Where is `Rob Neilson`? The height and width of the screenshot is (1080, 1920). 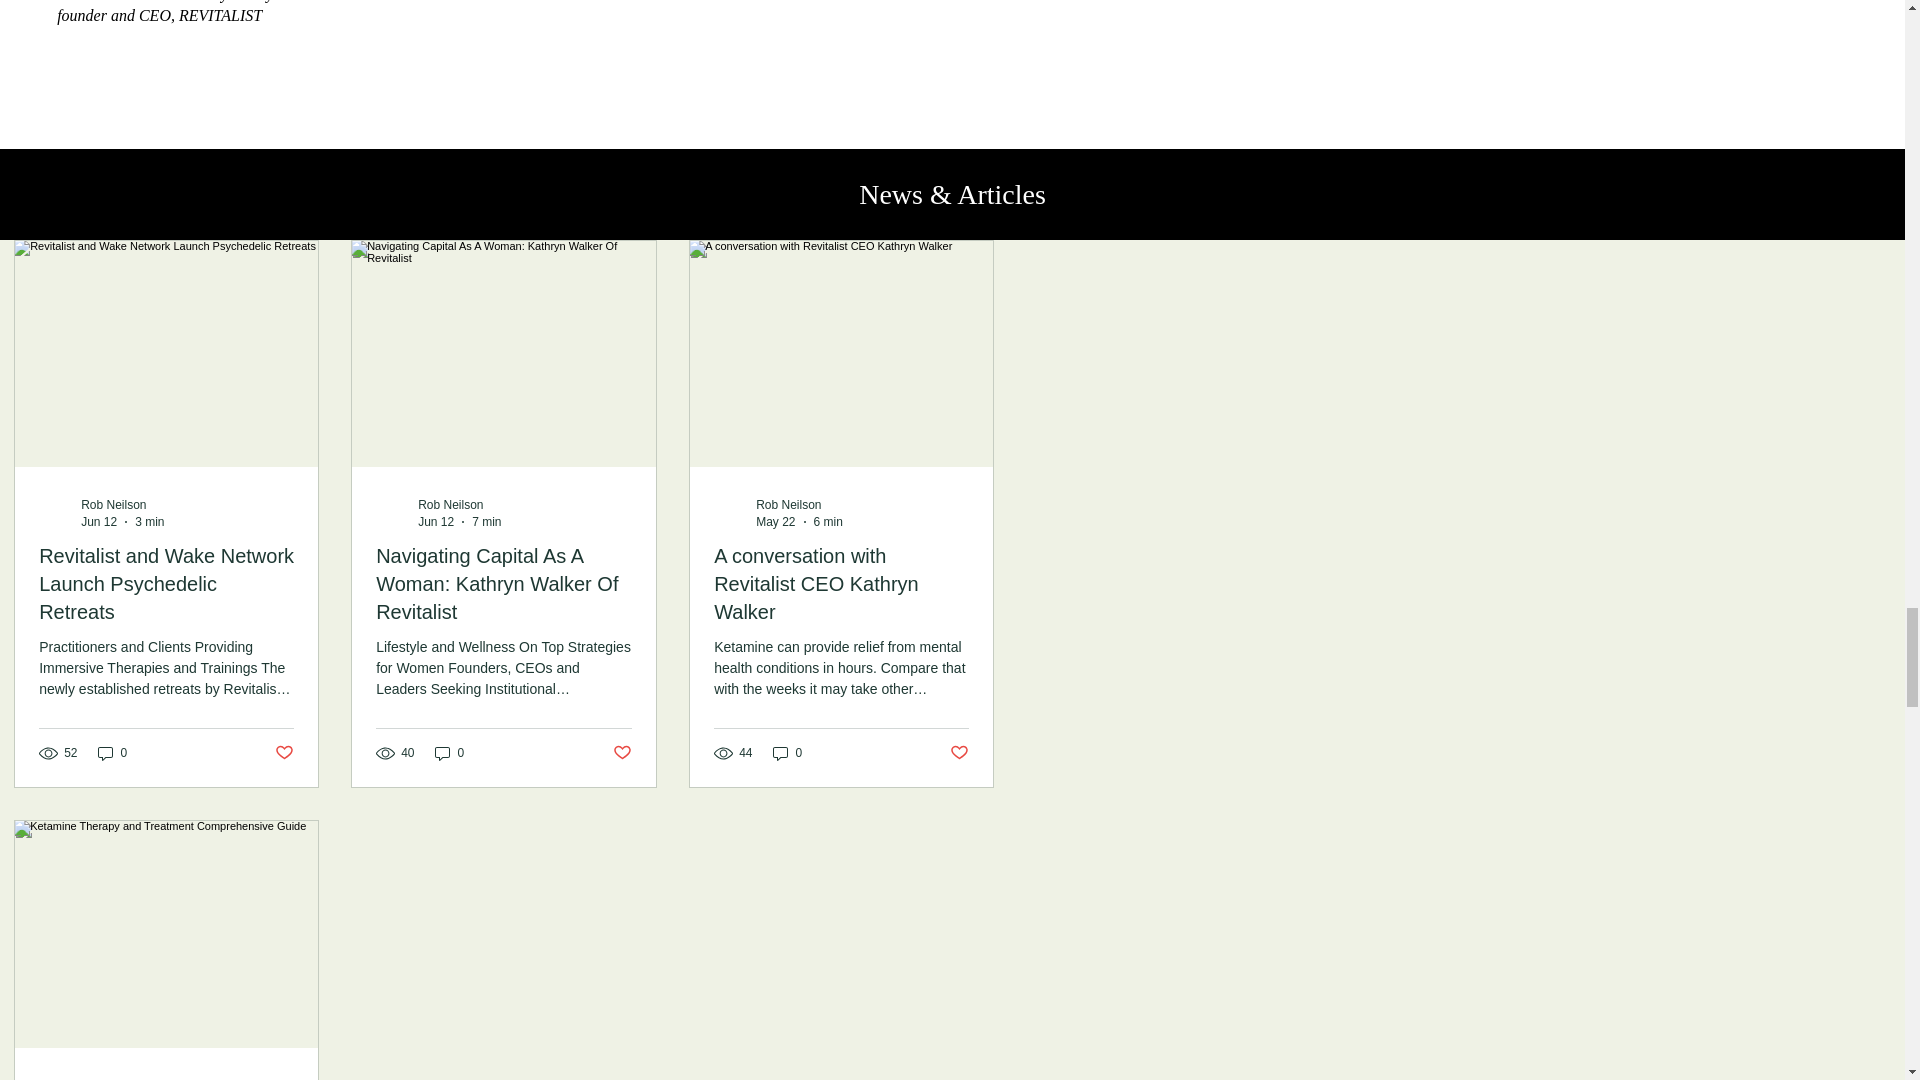 Rob Neilson is located at coordinates (788, 504).